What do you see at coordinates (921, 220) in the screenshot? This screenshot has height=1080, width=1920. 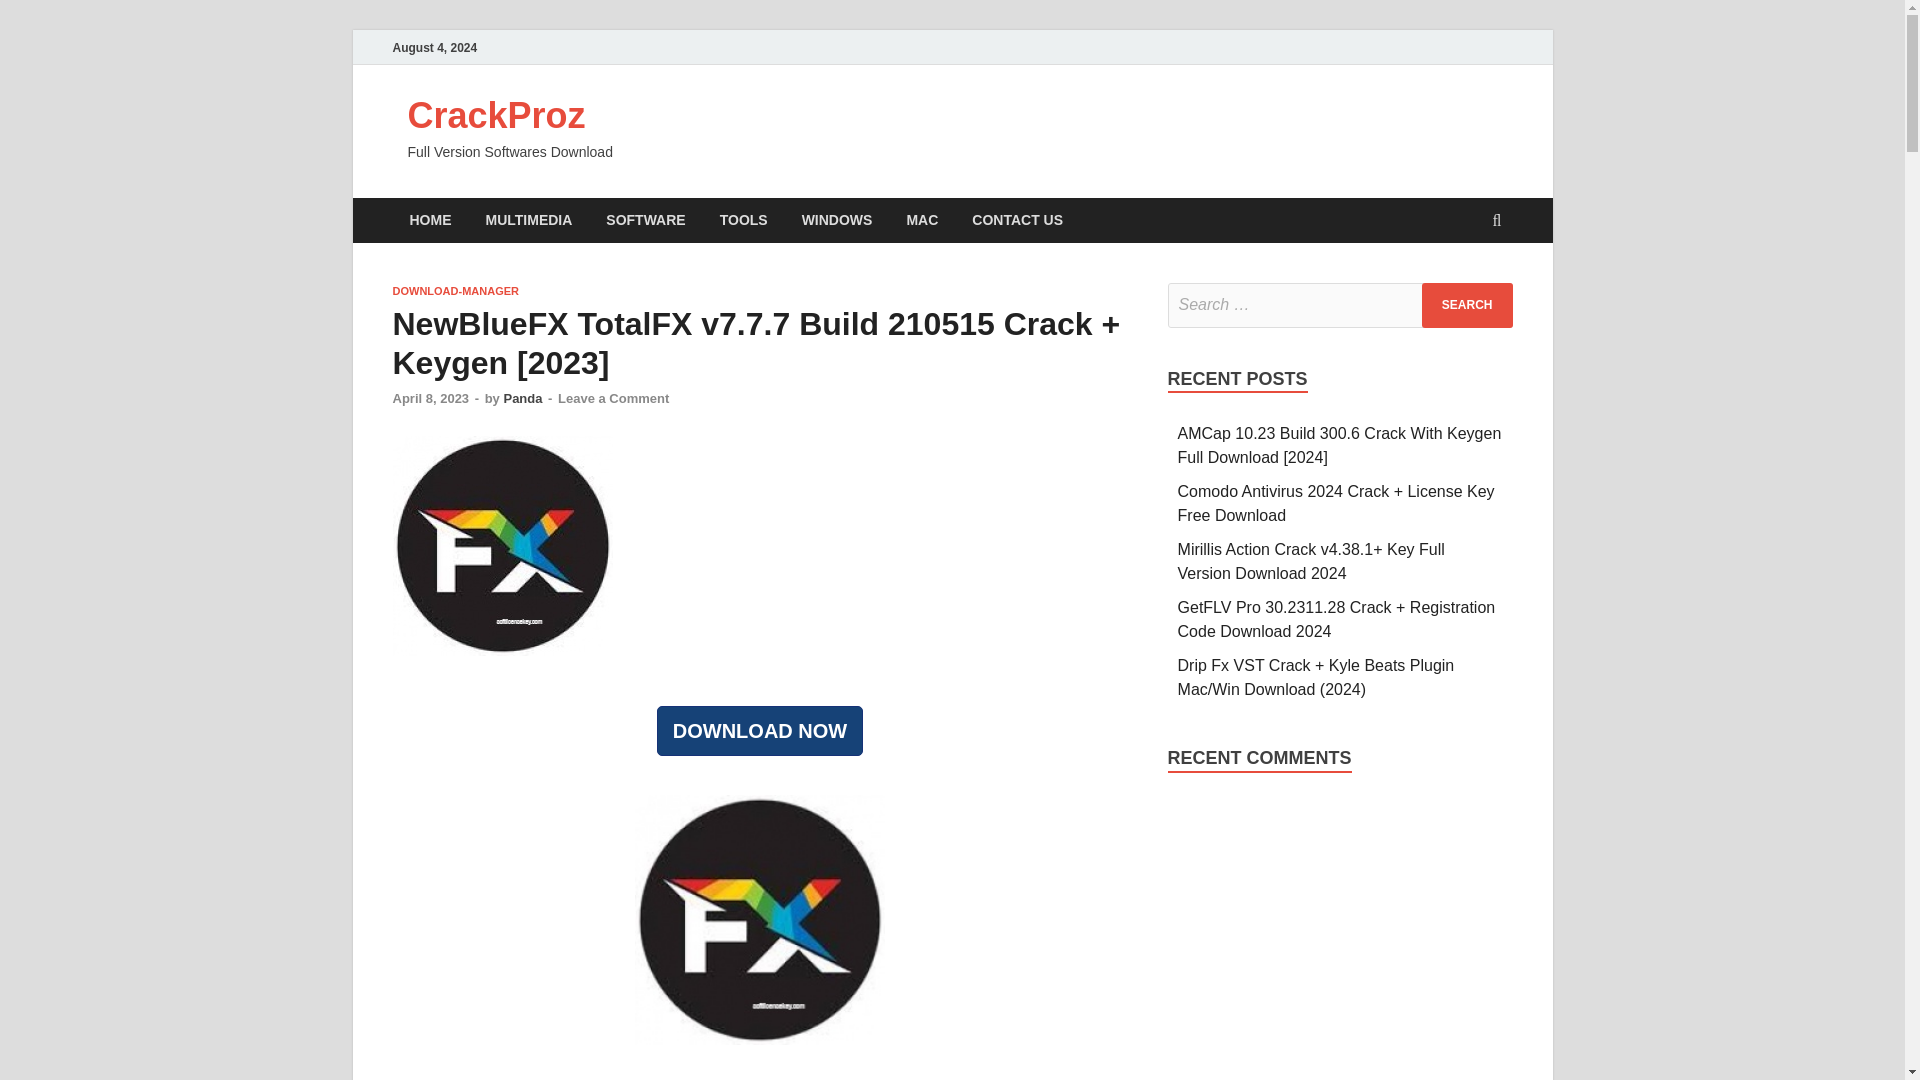 I see `MAC` at bounding box center [921, 220].